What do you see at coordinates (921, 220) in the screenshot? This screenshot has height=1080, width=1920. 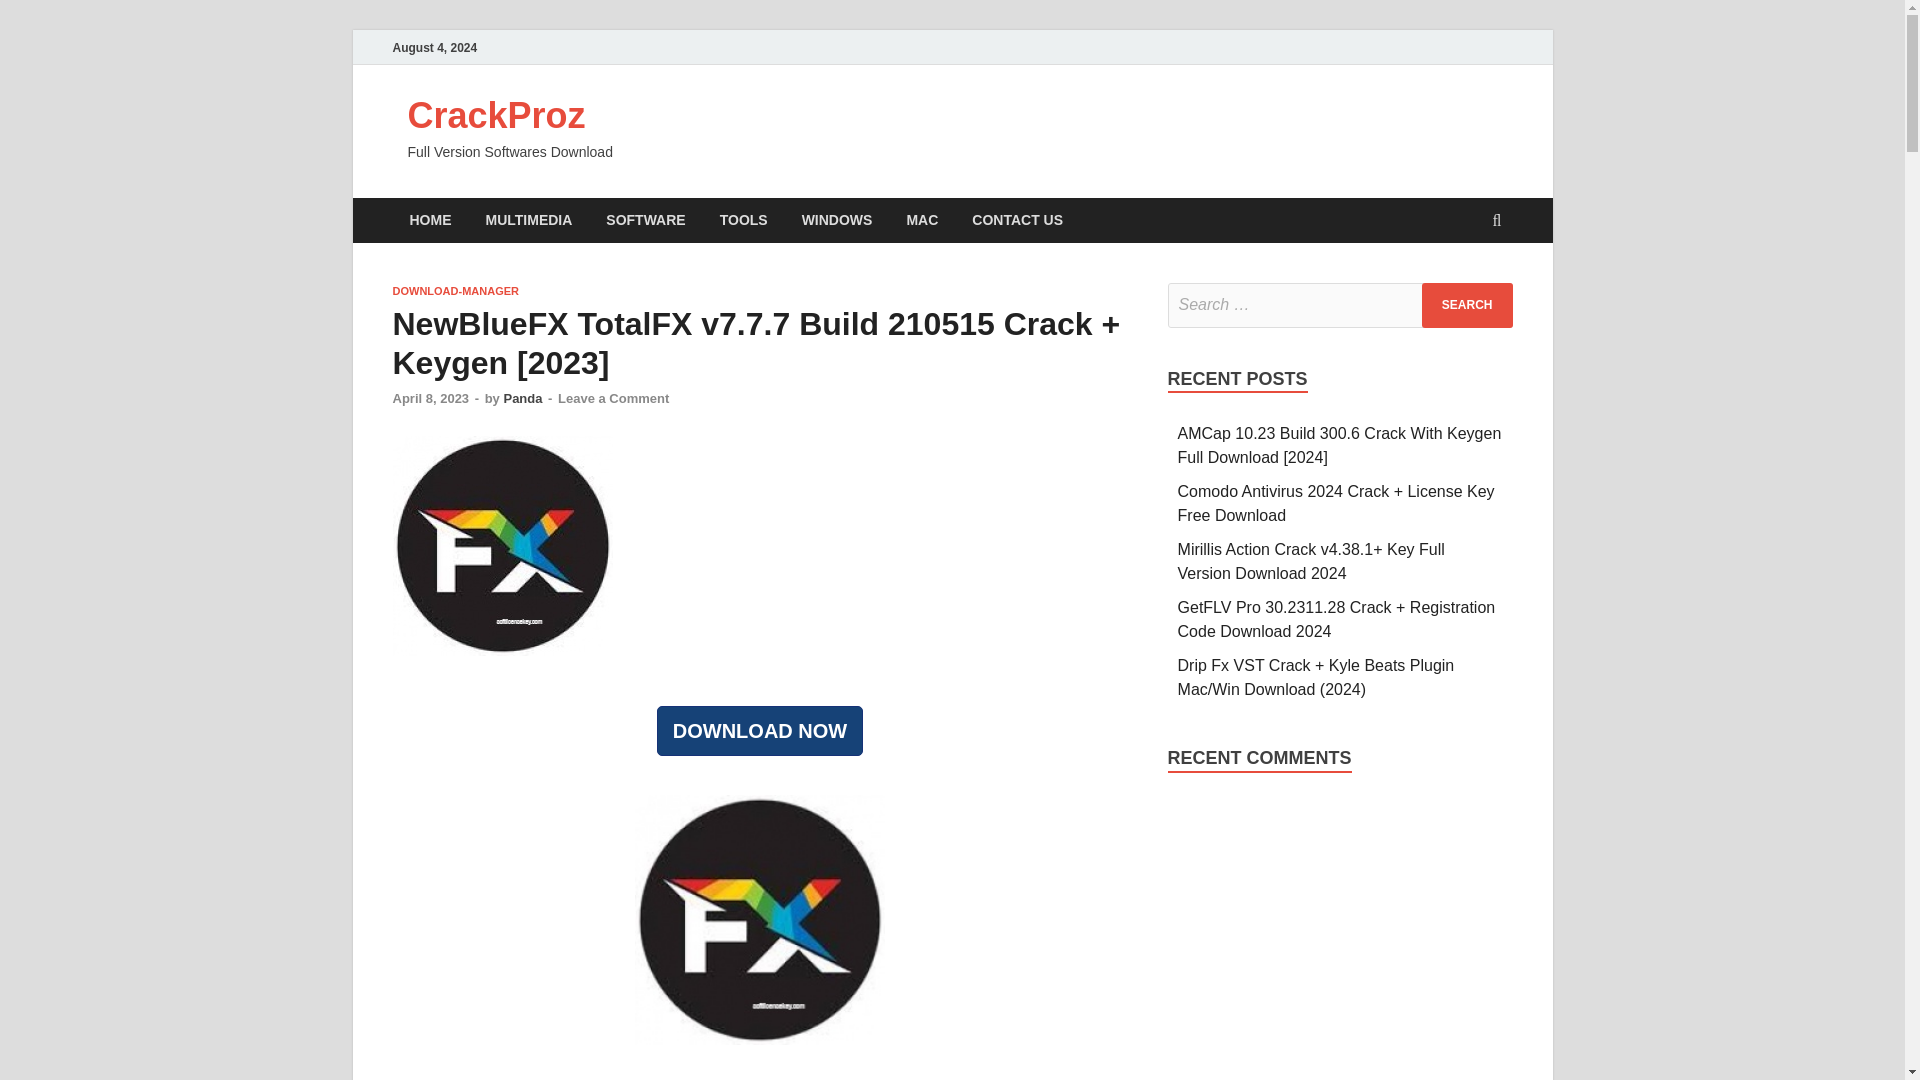 I see `MAC` at bounding box center [921, 220].